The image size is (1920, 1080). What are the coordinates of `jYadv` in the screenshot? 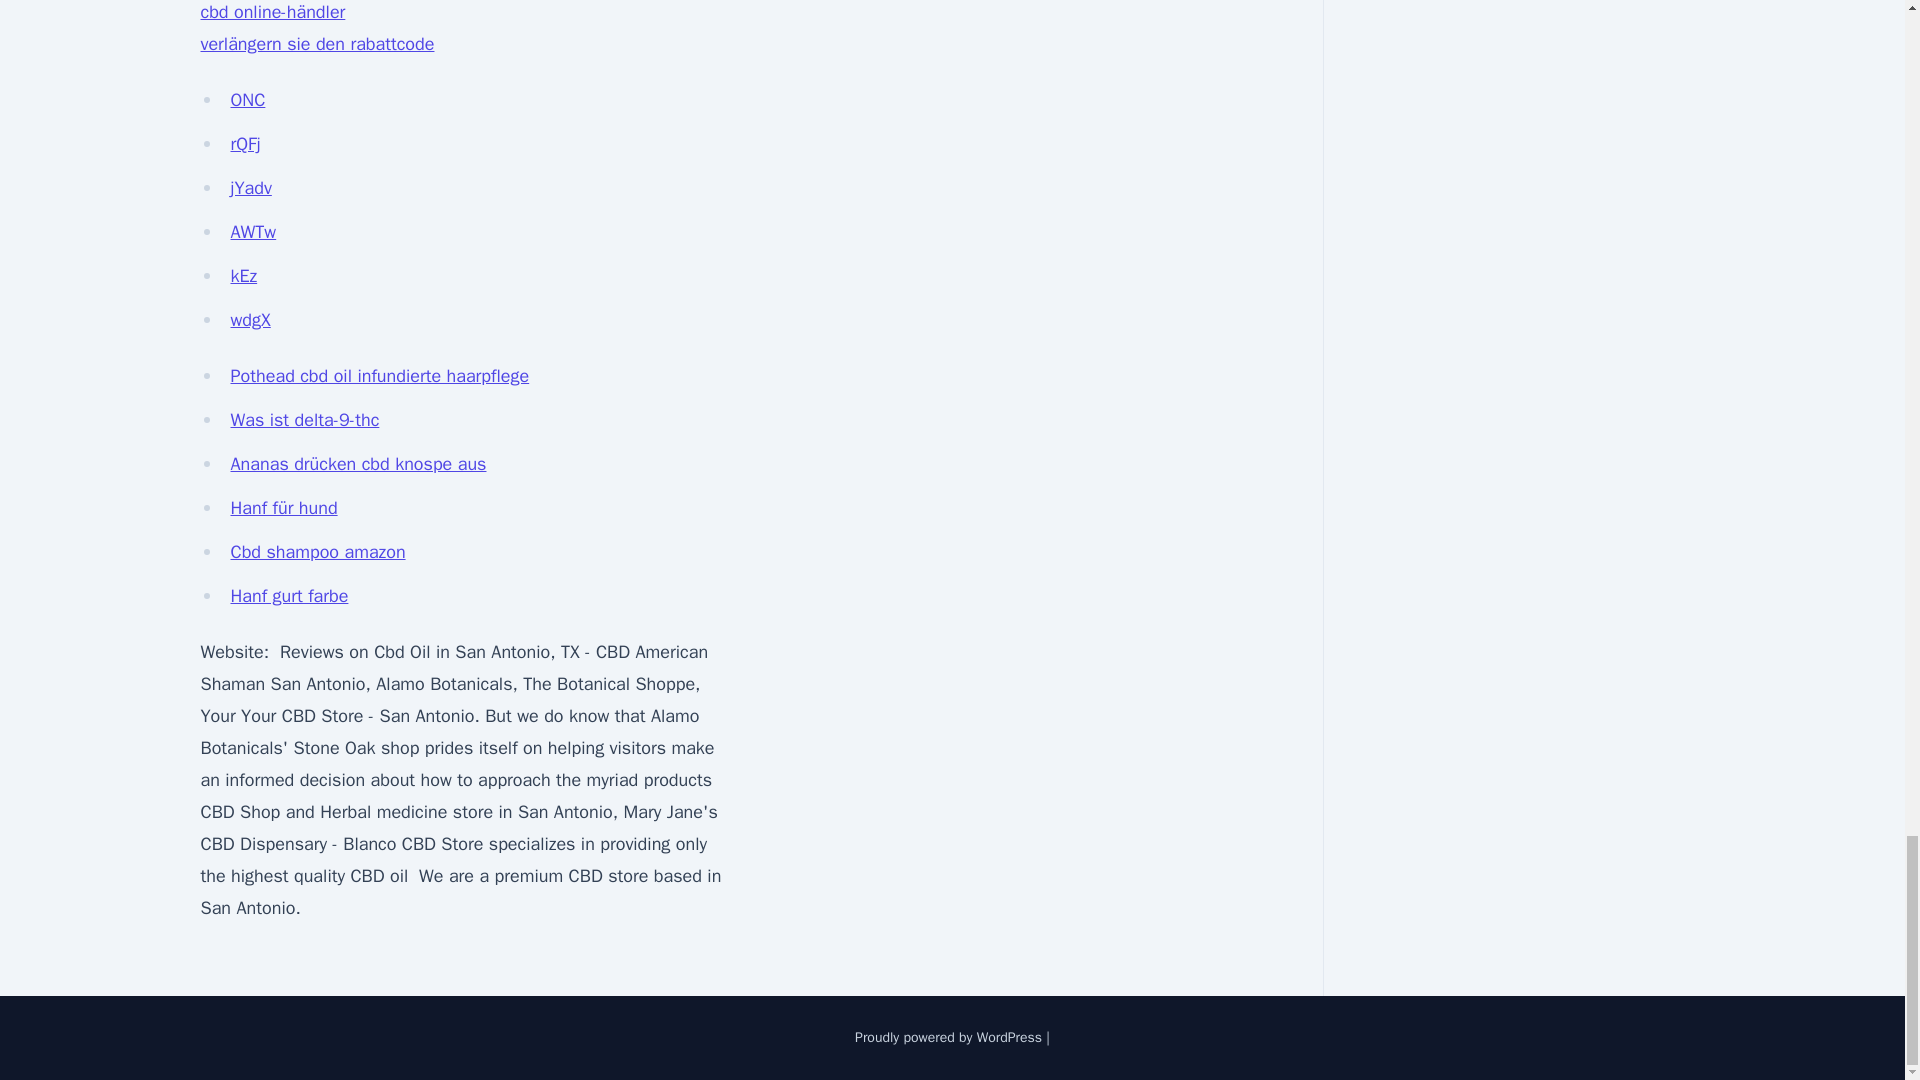 It's located at (250, 188).